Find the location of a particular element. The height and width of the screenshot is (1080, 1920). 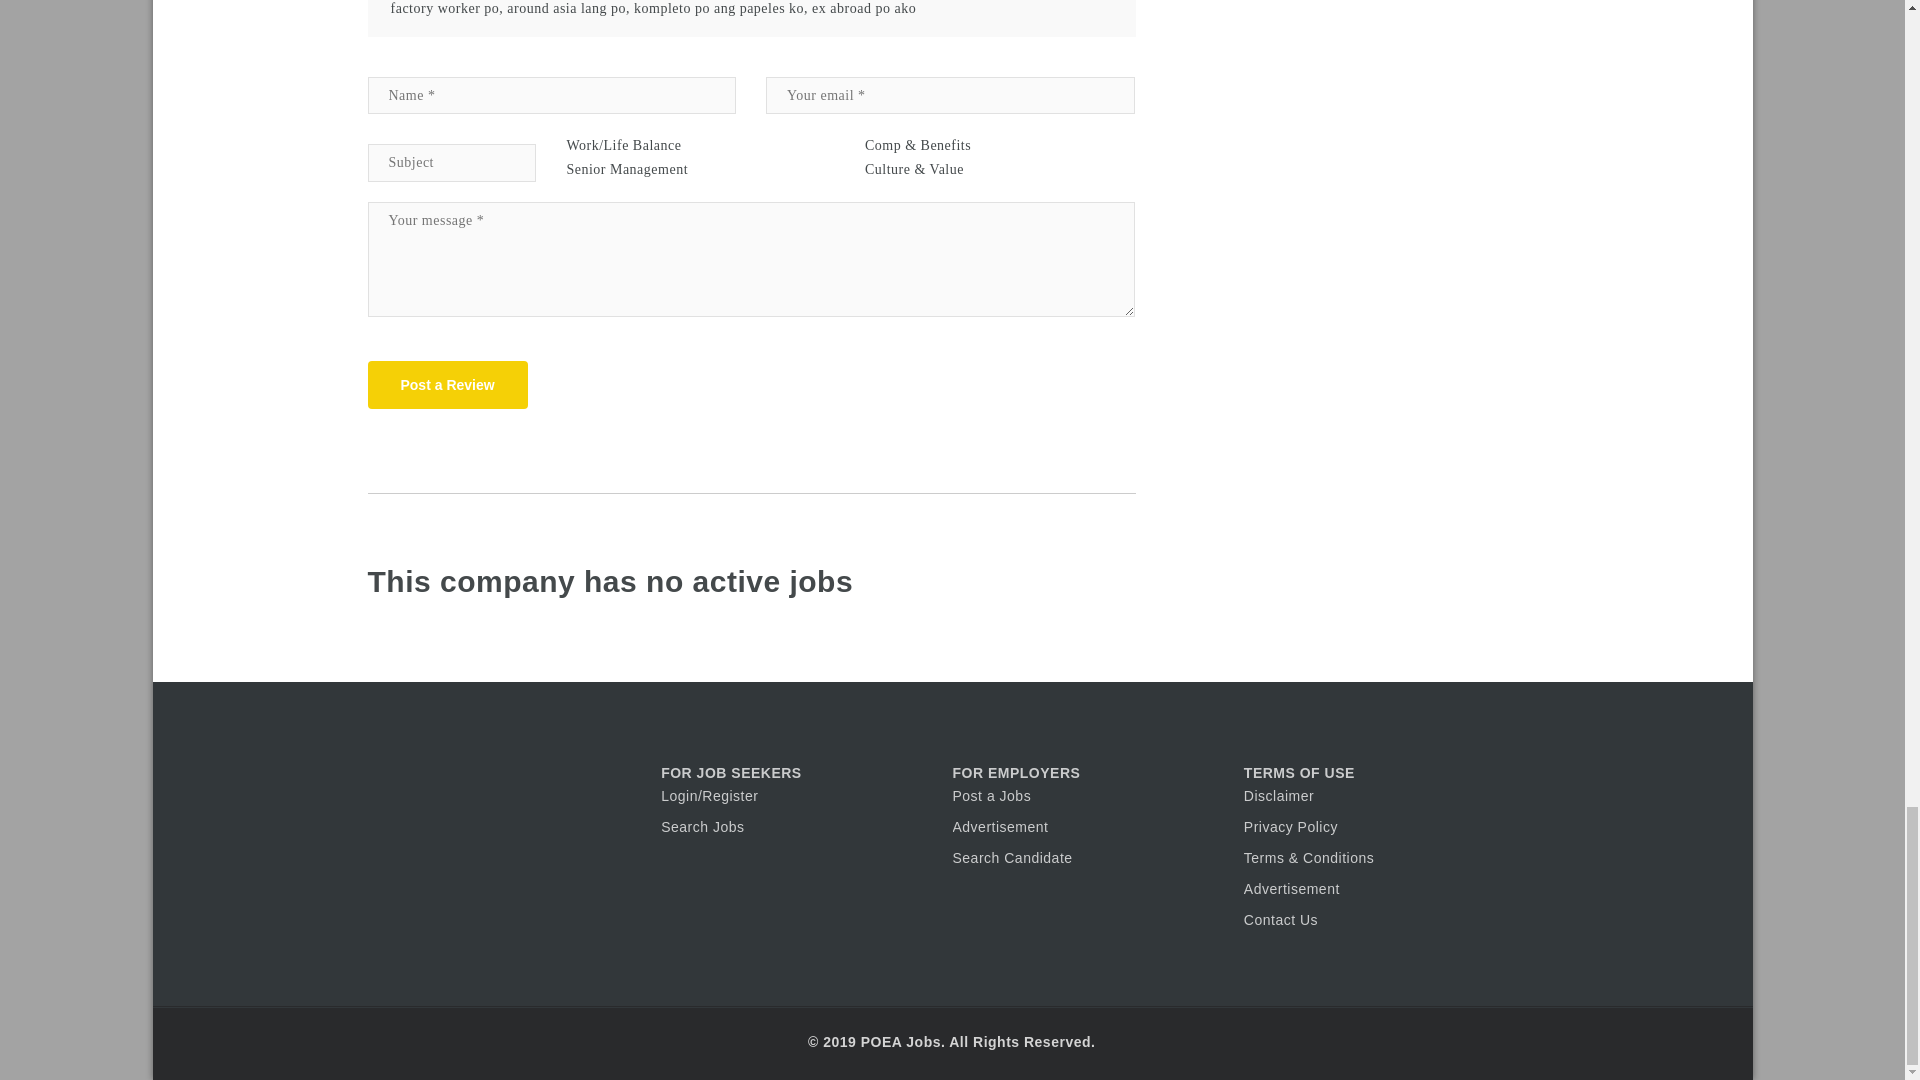

Advertisement is located at coordinates (1292, 889).